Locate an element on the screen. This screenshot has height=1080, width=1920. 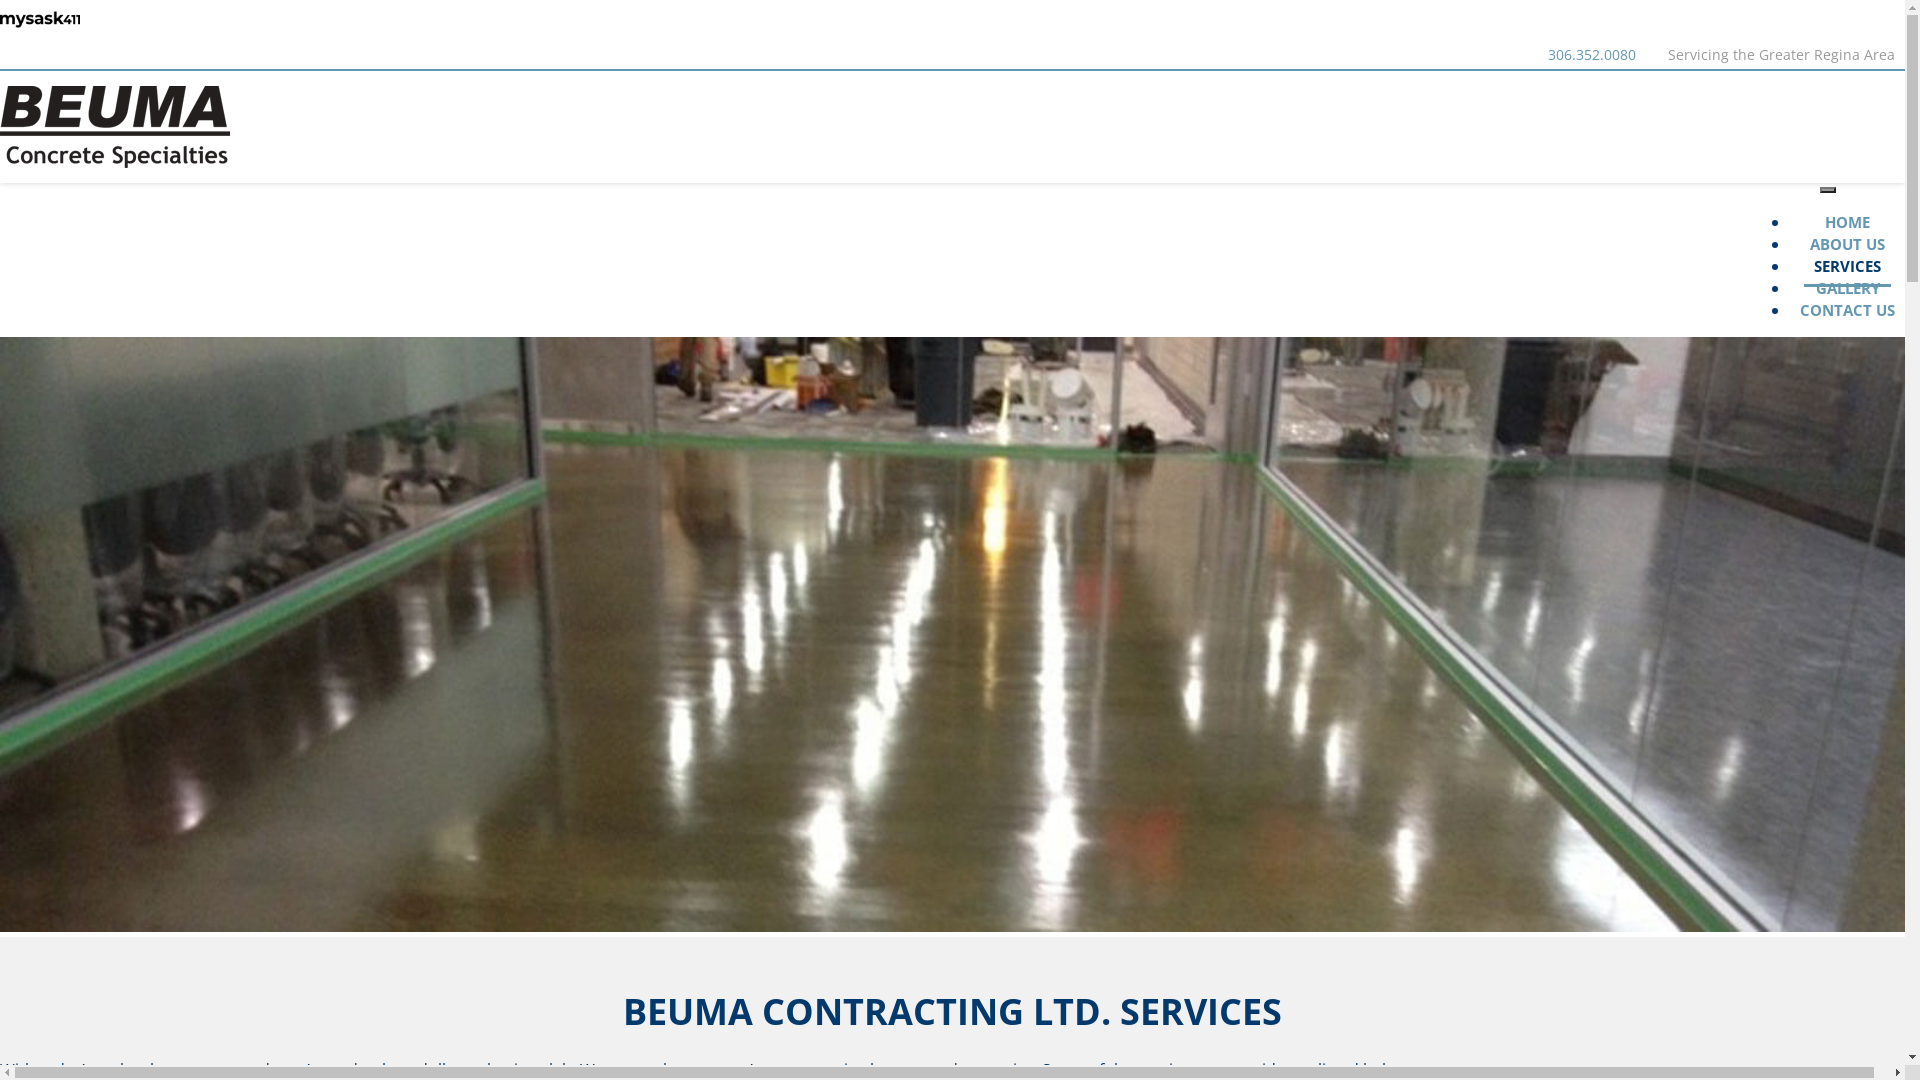
ABOUT US is located at coordinates (1848, 246).